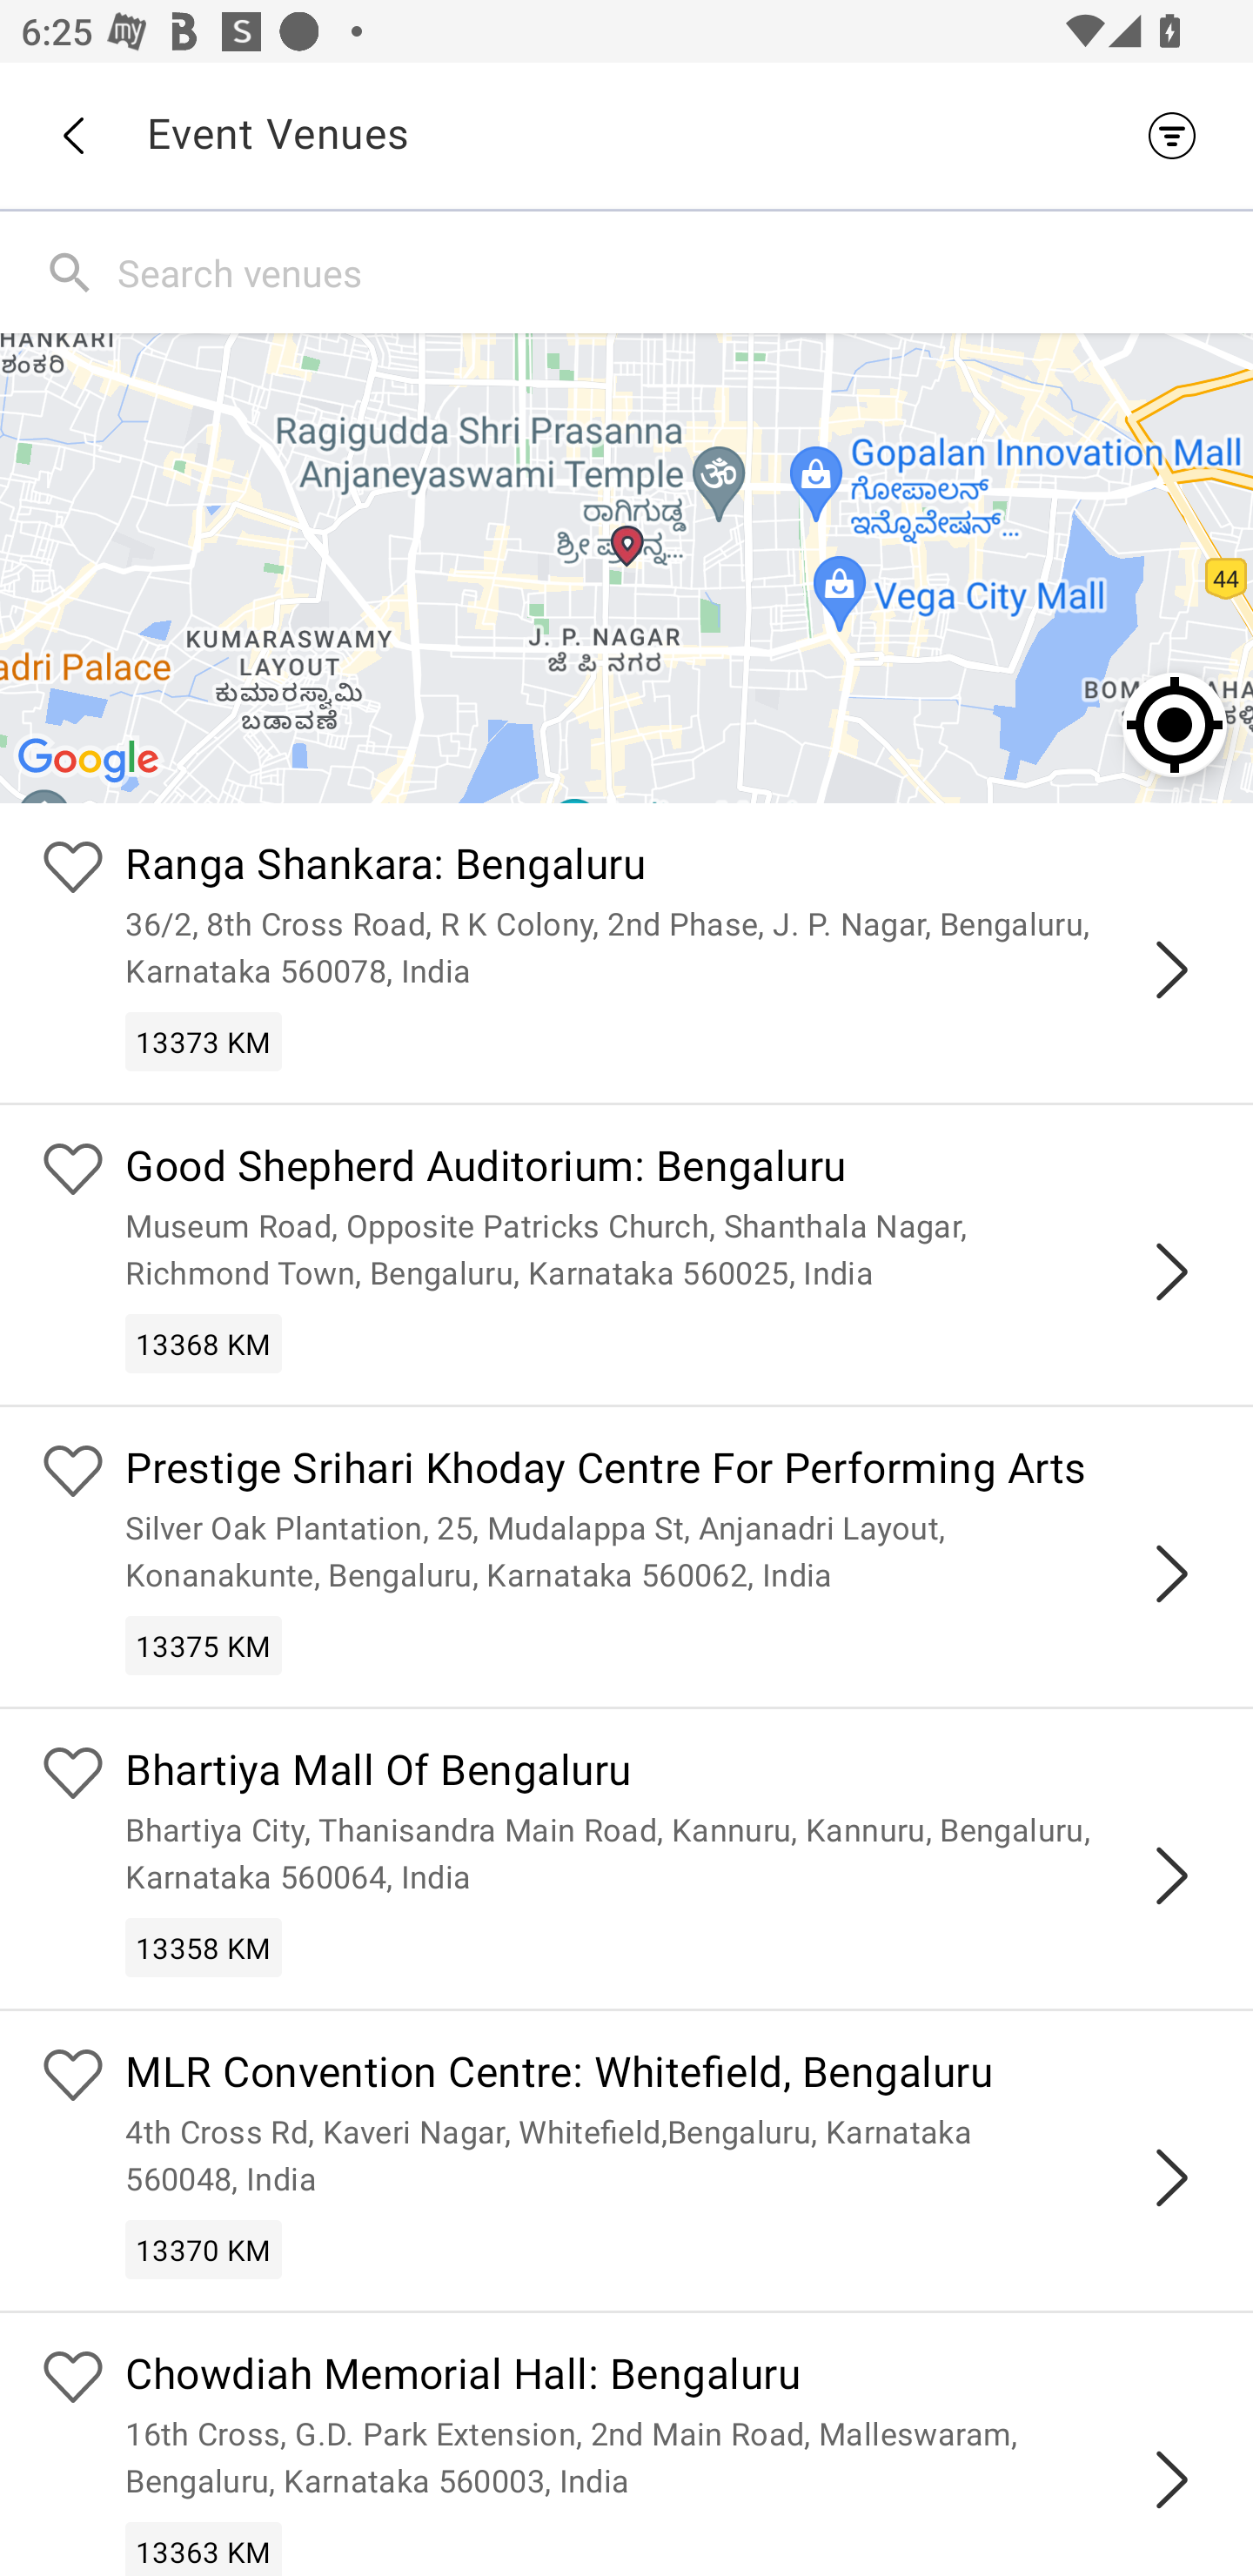 The height and width of the screenshot is (2576, 1253). Describe the element at coordinates (204, 2250) in the screenshot. I see `13370 KM` at that location.